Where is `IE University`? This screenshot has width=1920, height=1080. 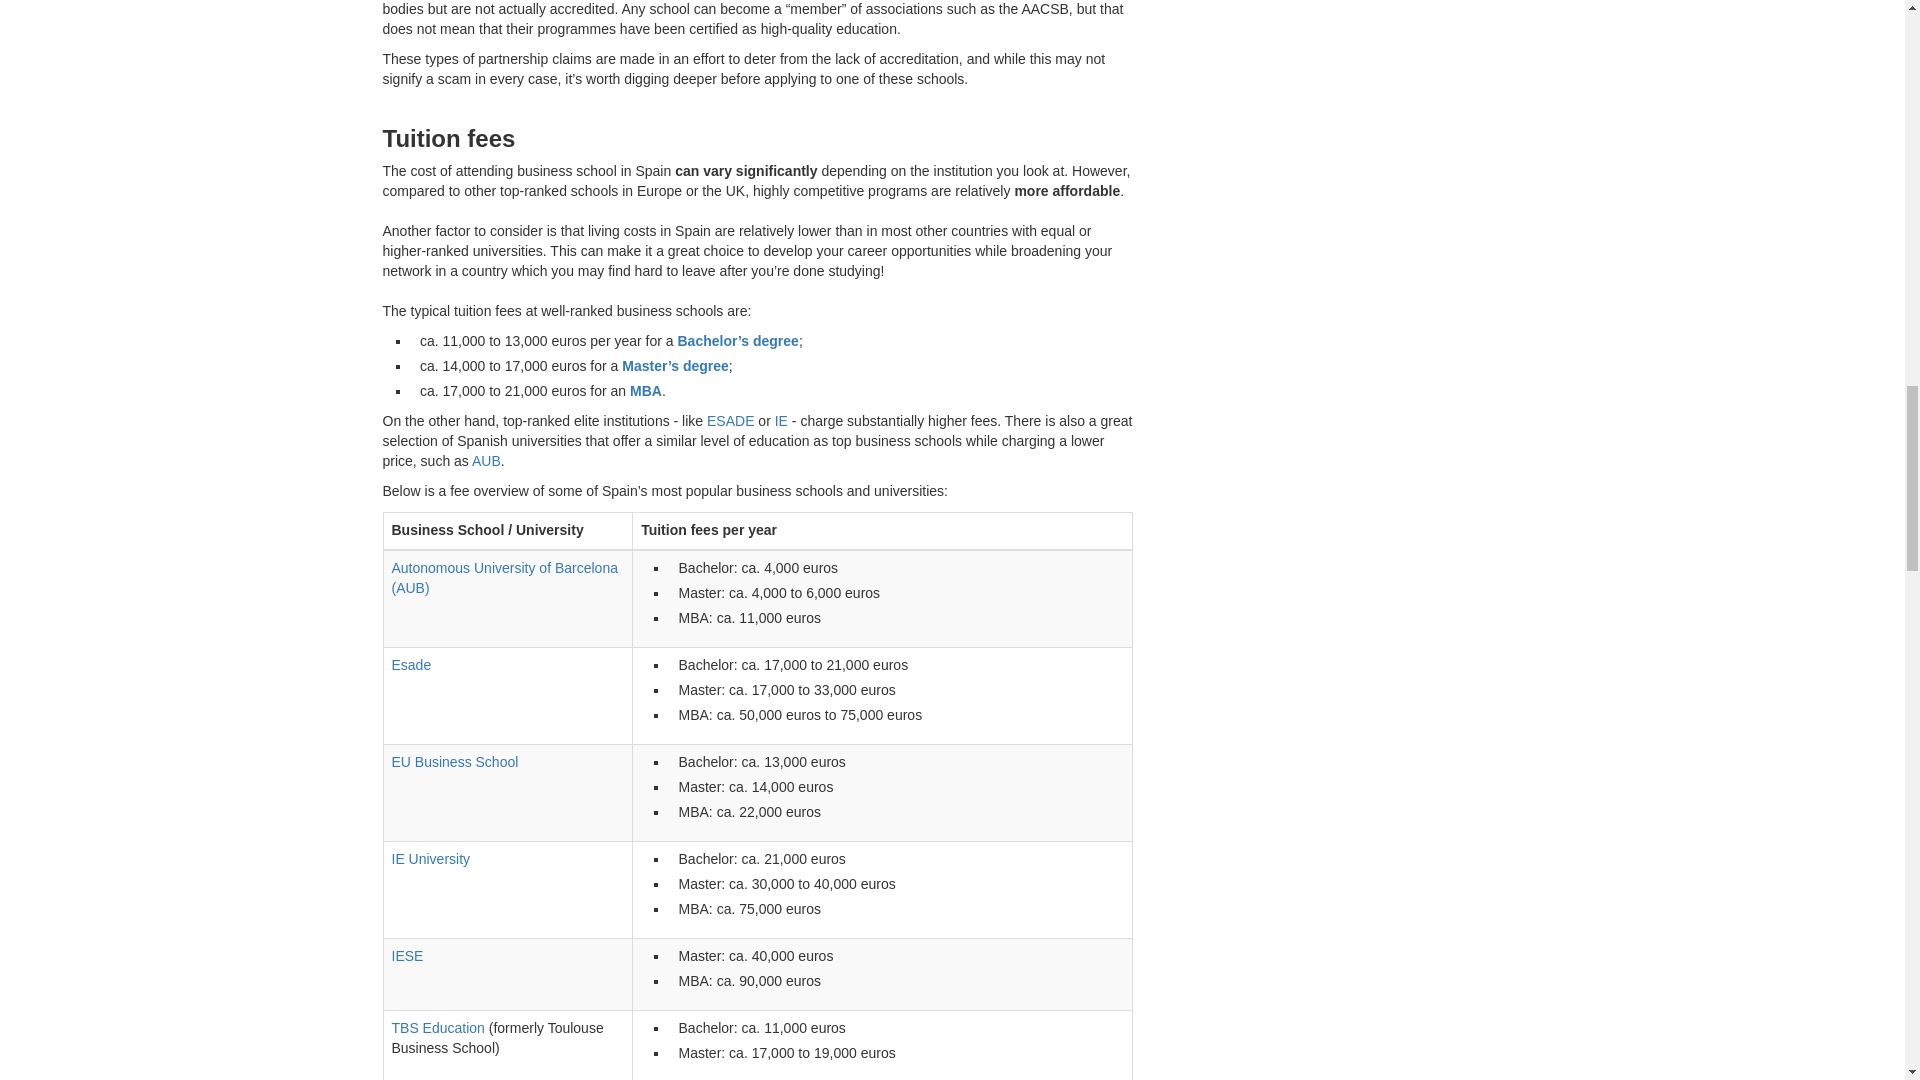
IE University is located at coordinates (430, 859).